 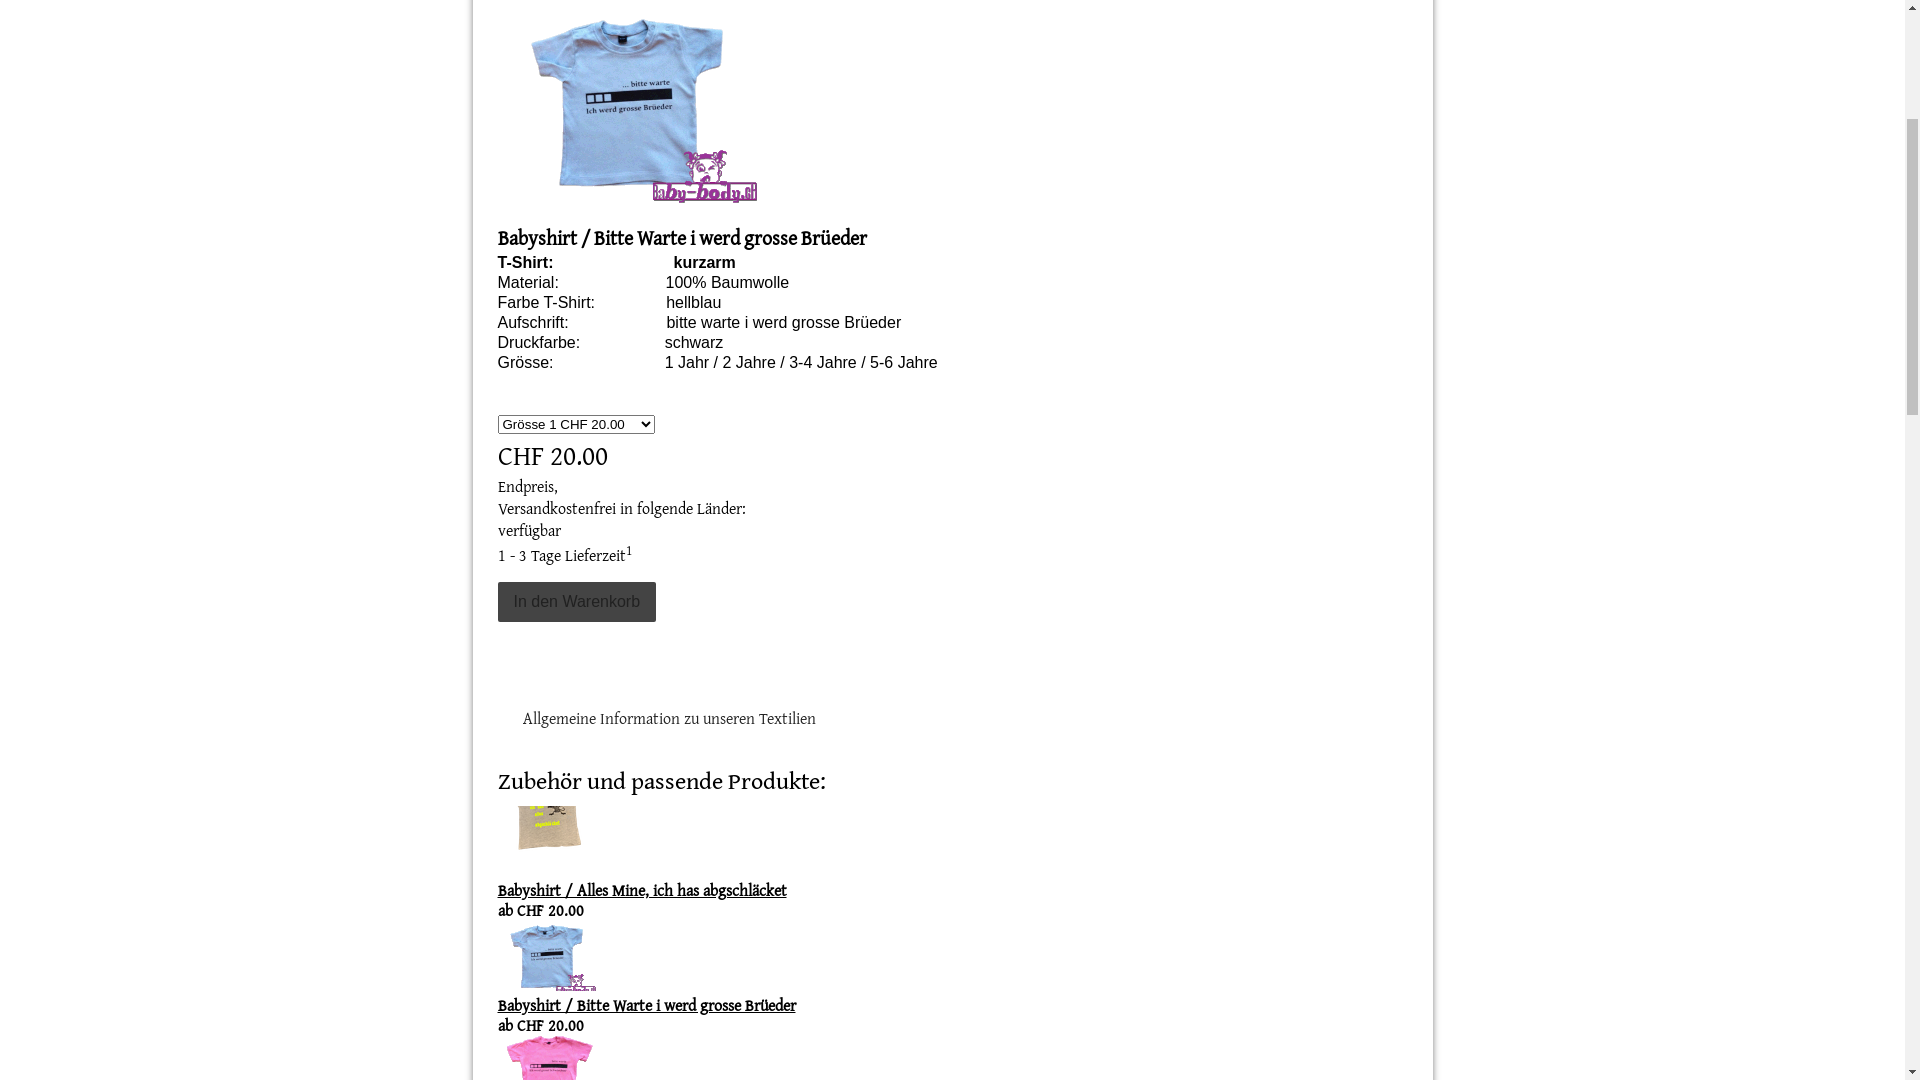 I want to click on ERWACHSENE, so click(x=1173, y=122).